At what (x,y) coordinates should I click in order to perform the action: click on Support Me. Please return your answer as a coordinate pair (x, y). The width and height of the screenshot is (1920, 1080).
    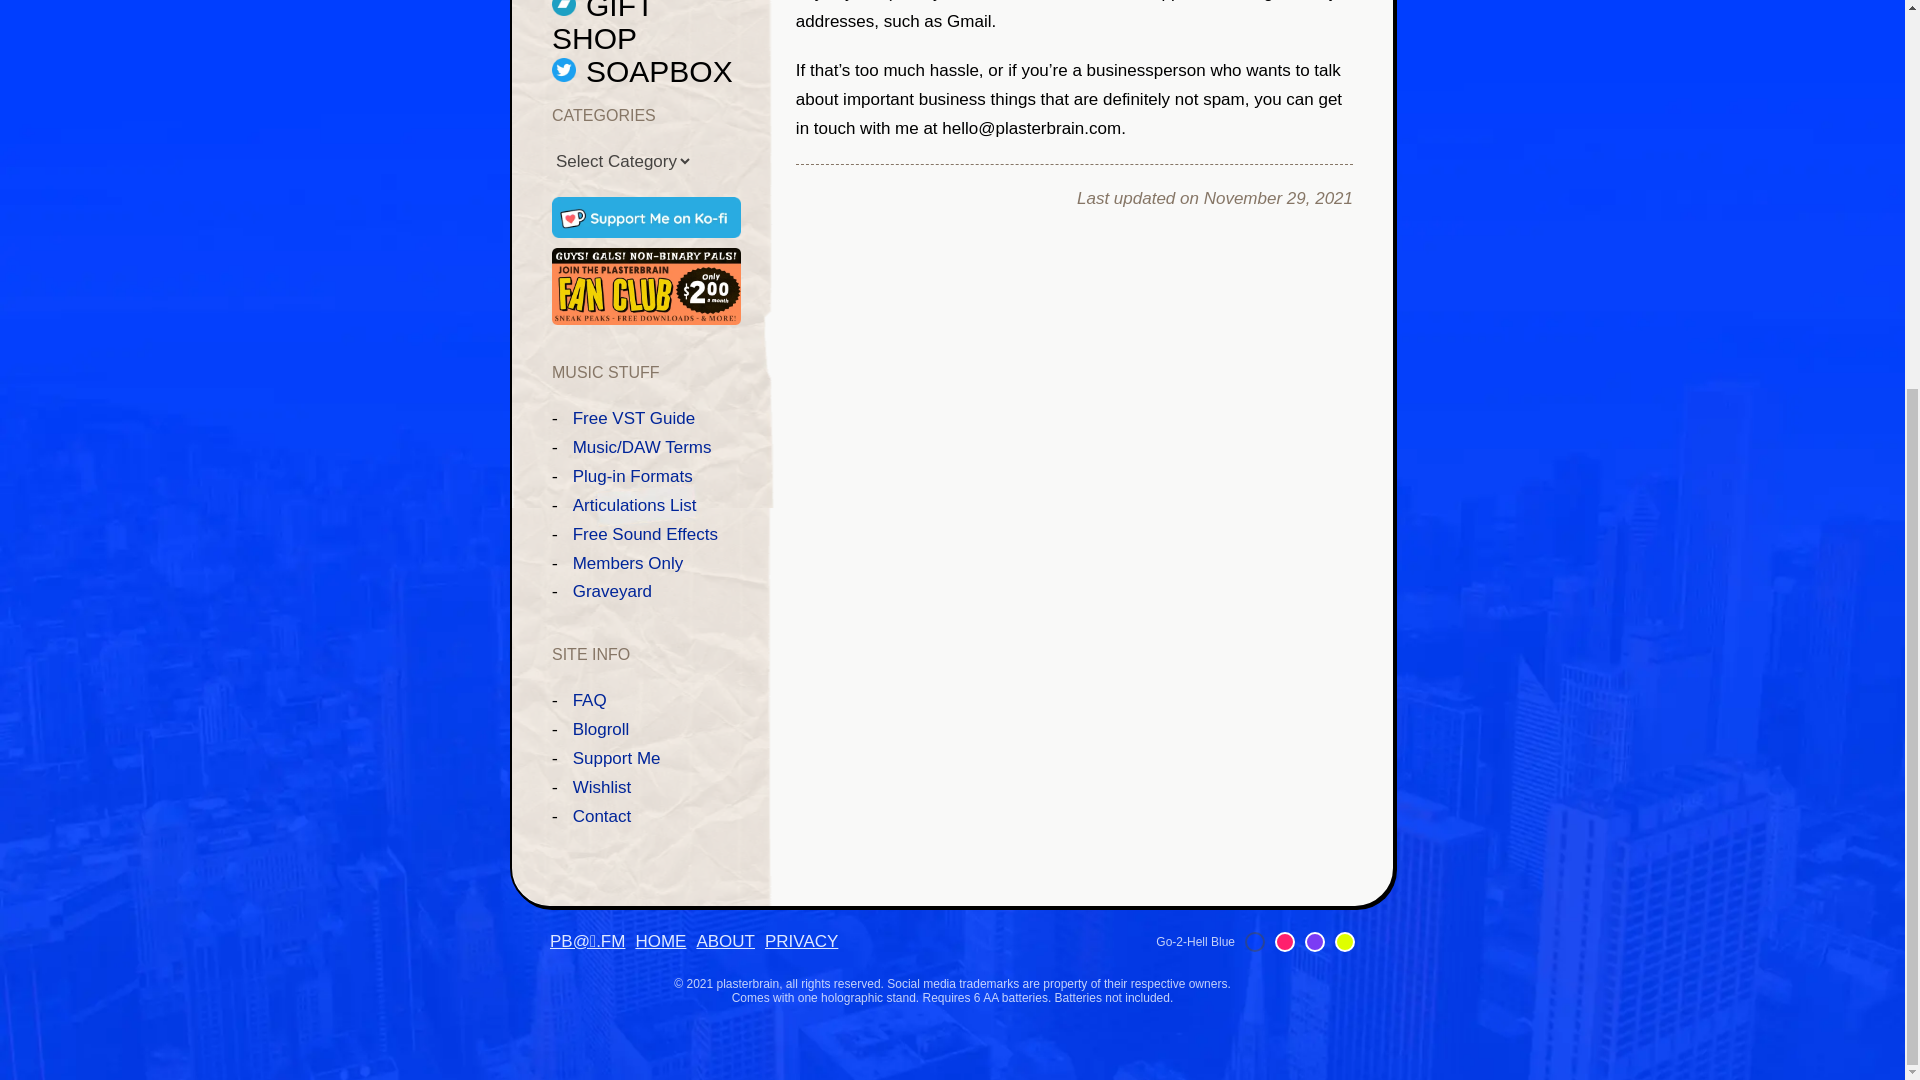
    Looking at the image, I should click on (616, 758).